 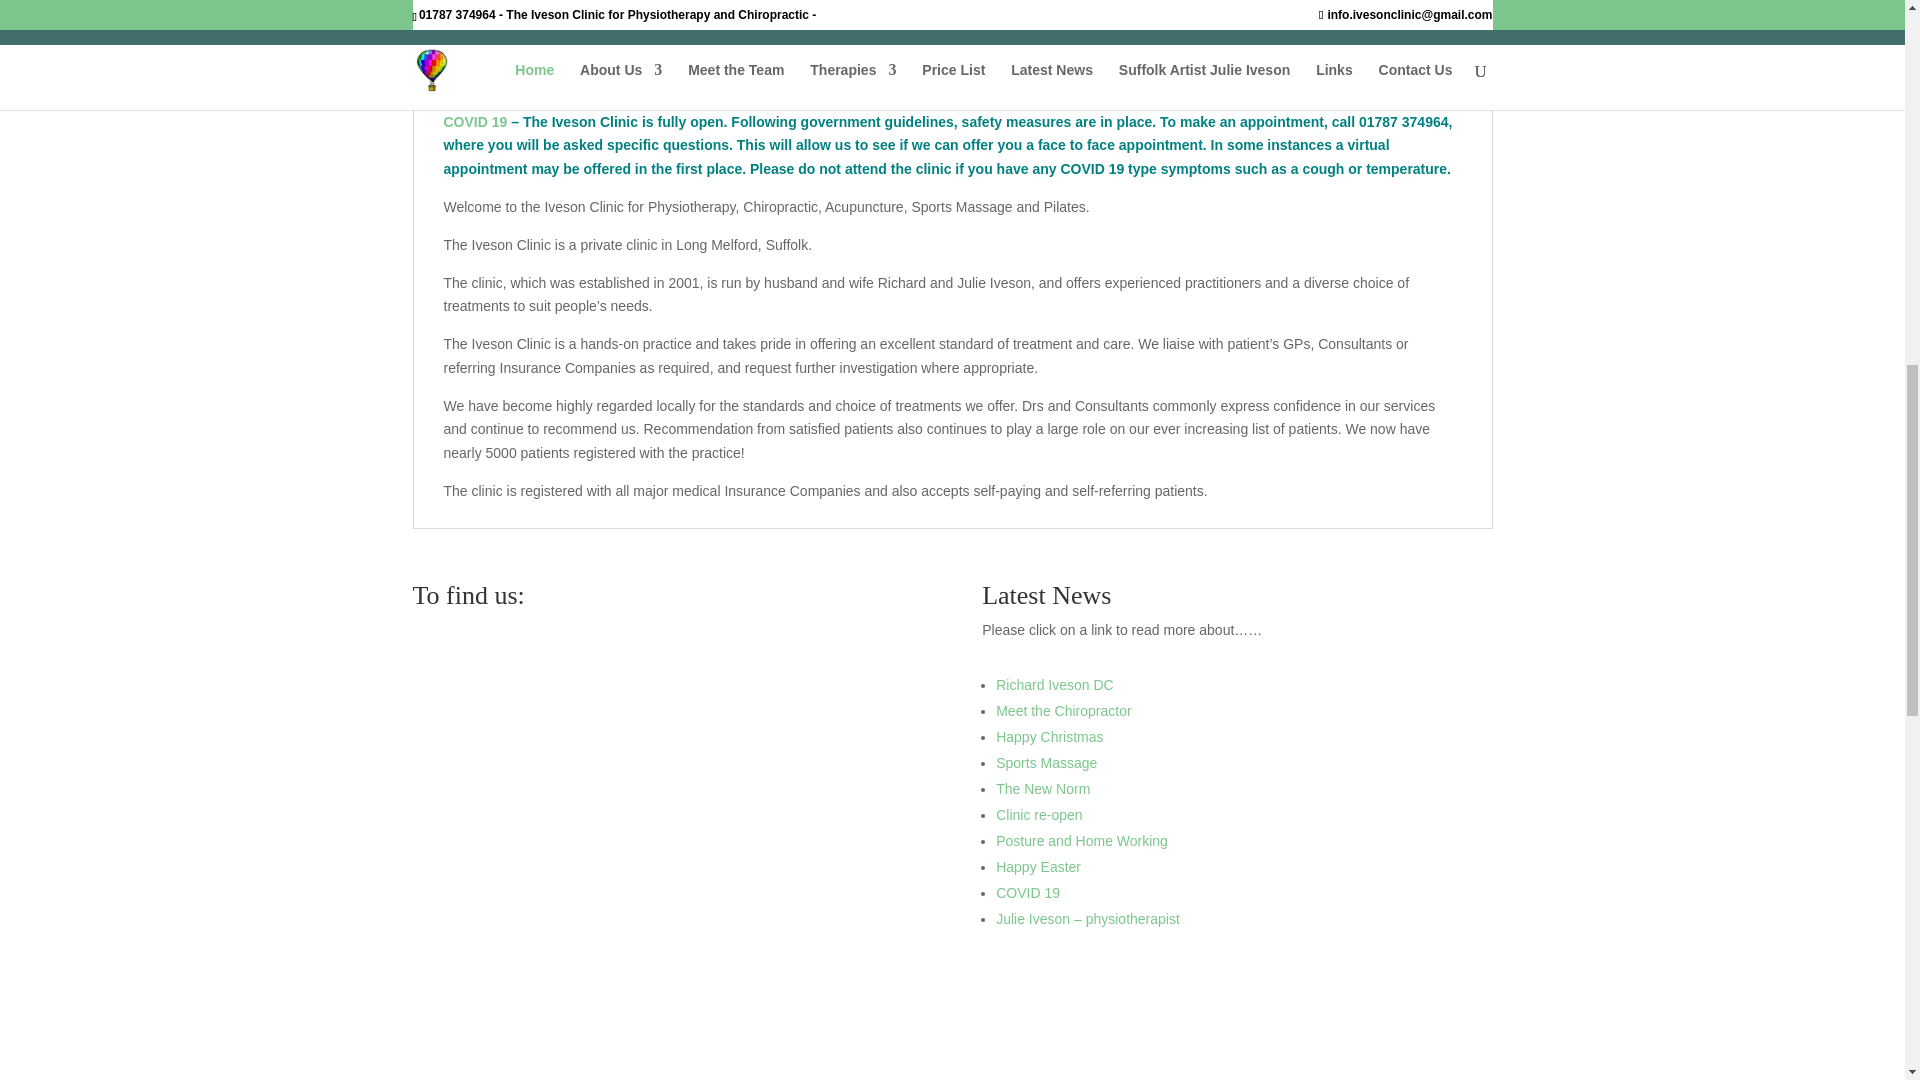 I want to click on Sports Massage, so click(x=1046, y=762).